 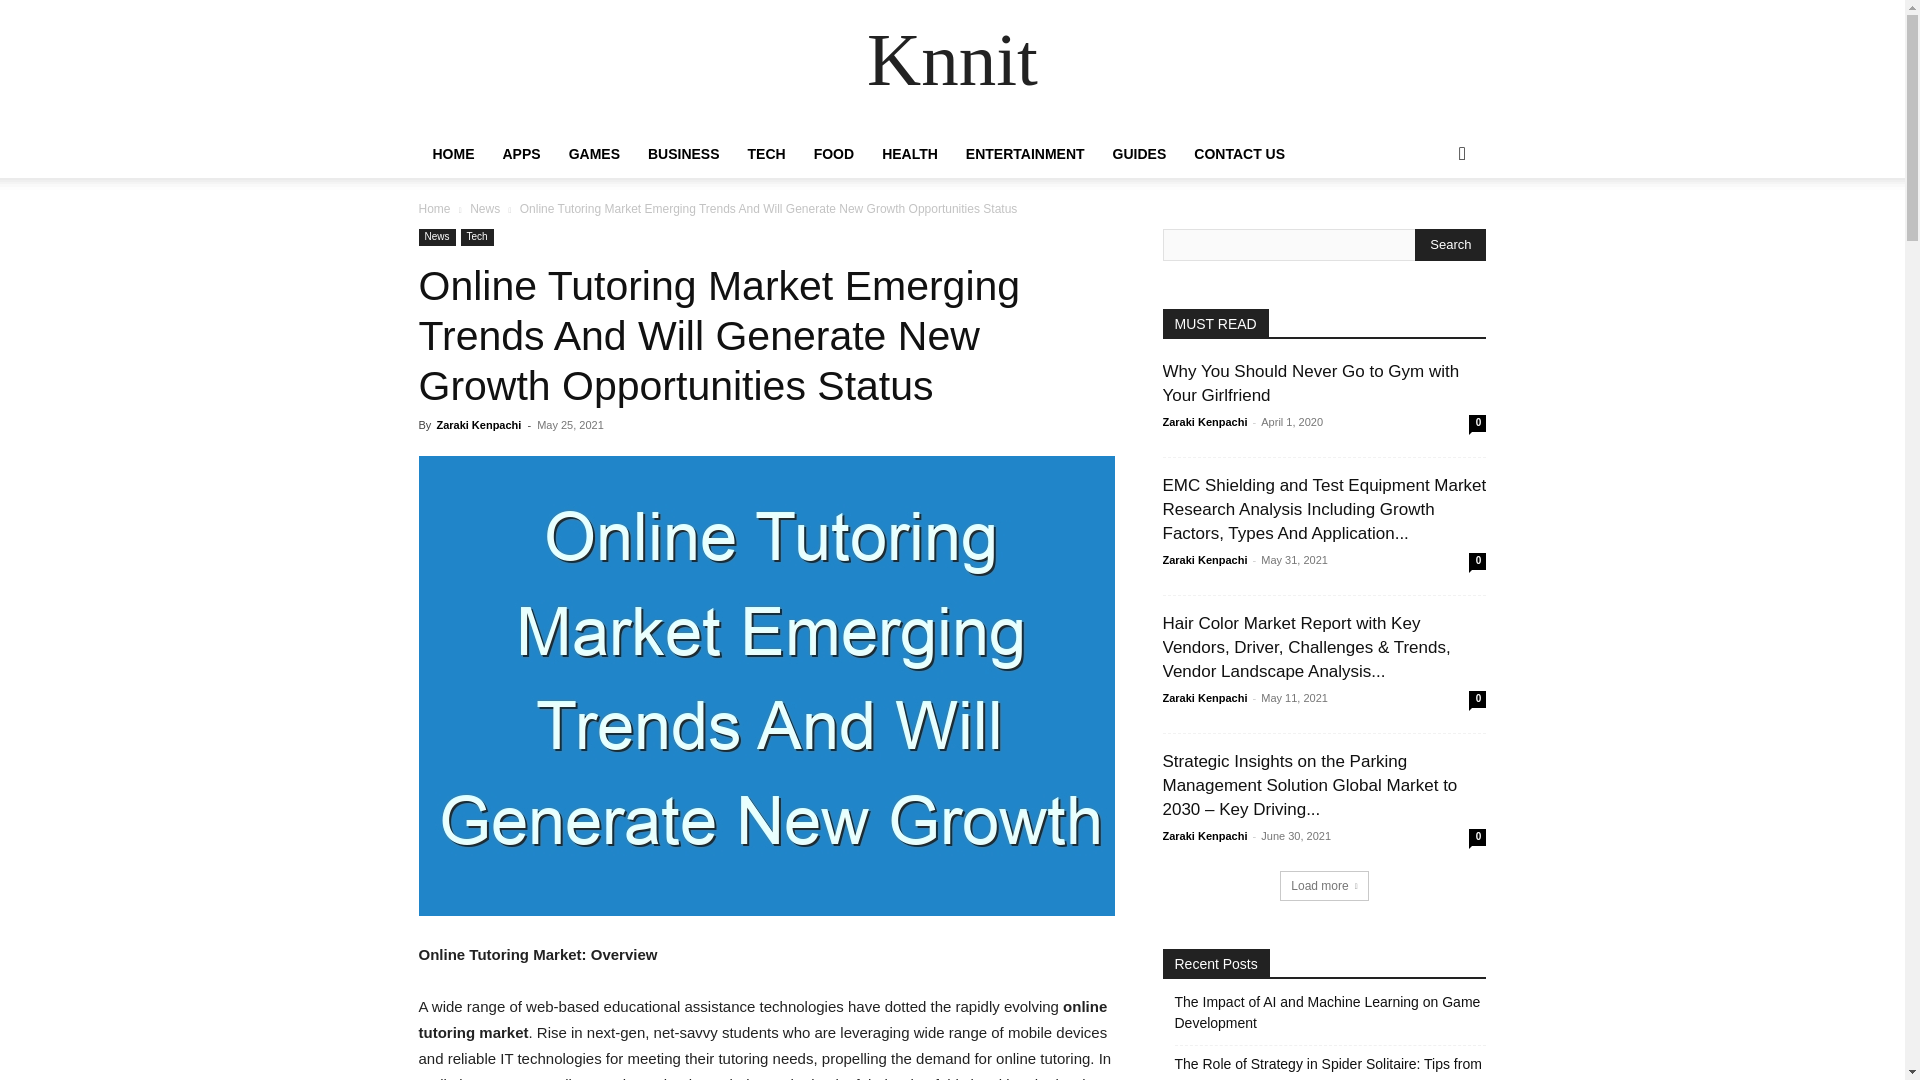 What do you see at coordinates (1025, 154) in the screenshot?
I see `ENTERTAINMENT` at bounding box center [1025, 154].